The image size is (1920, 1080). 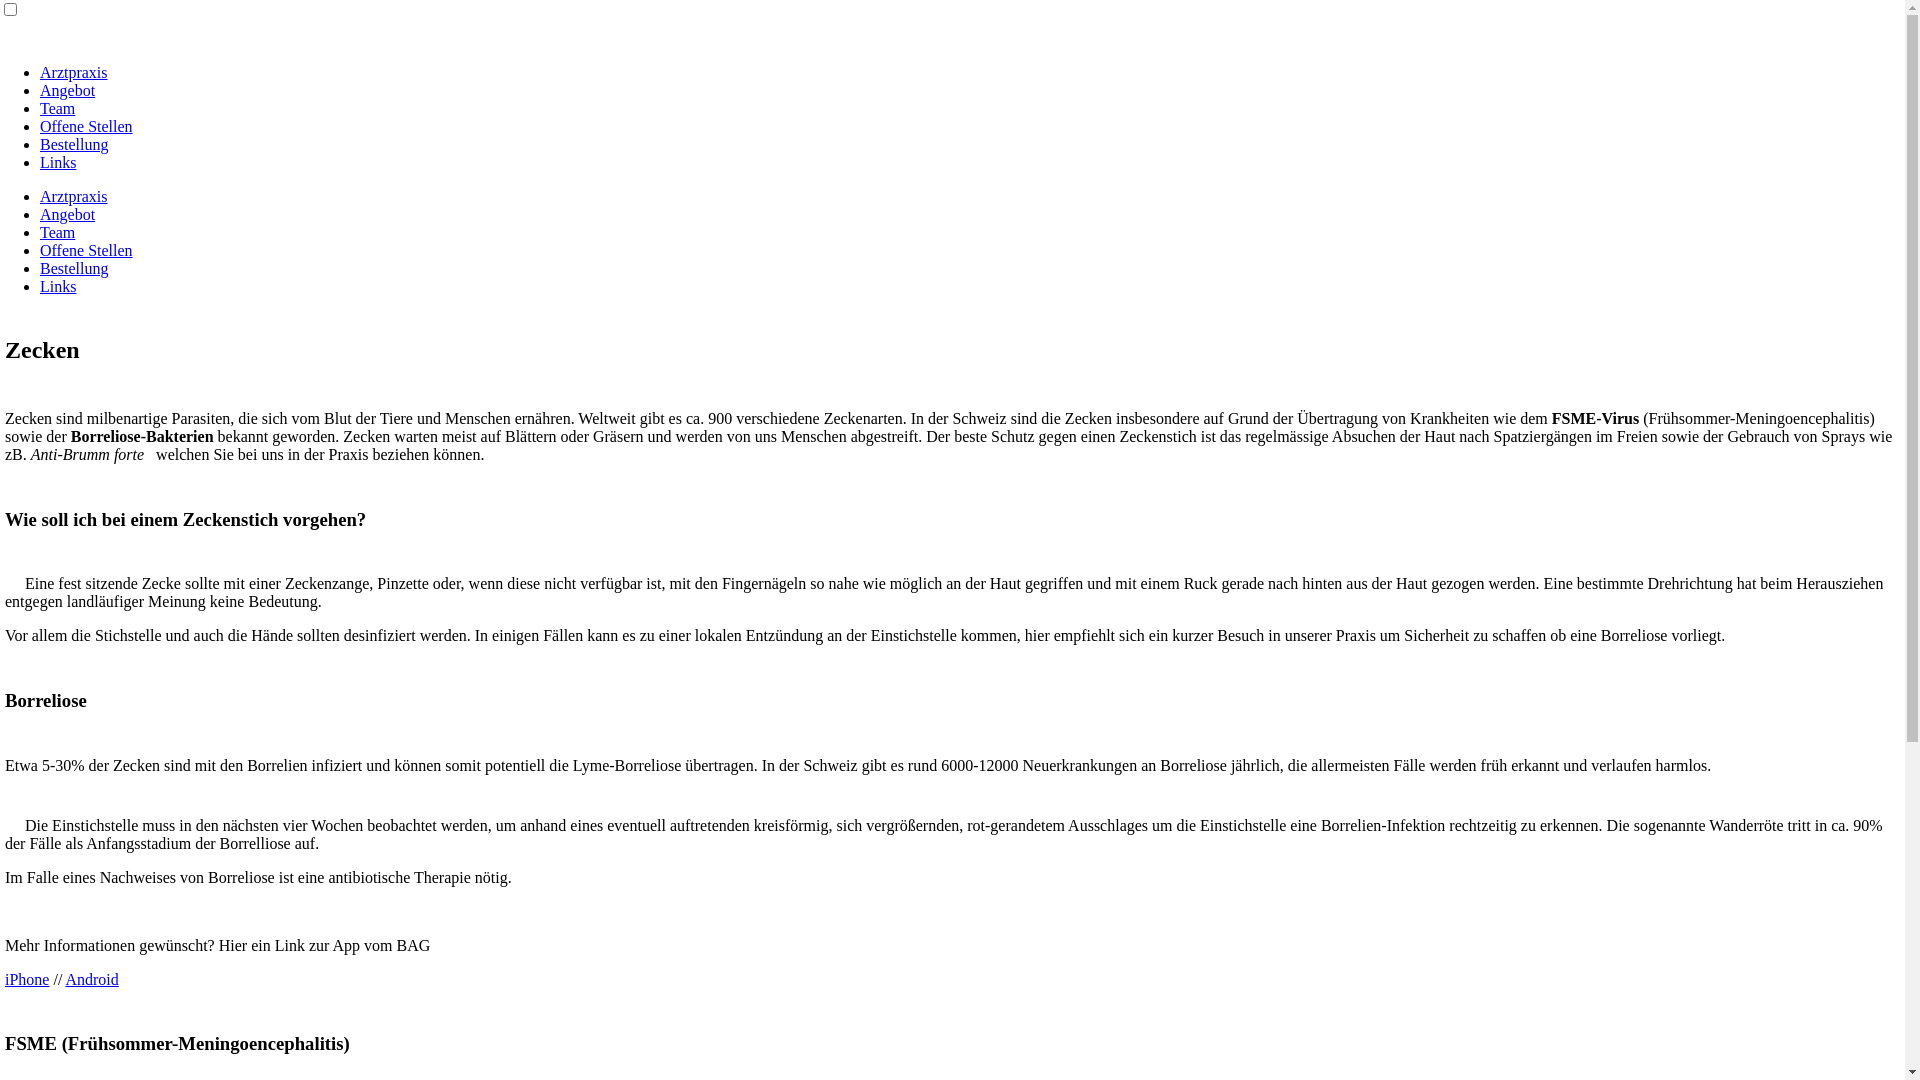 What do you see at coordinates (86, 126) in the screenshot?
I see `Offene Stellen` at bounding box center [86, 126].